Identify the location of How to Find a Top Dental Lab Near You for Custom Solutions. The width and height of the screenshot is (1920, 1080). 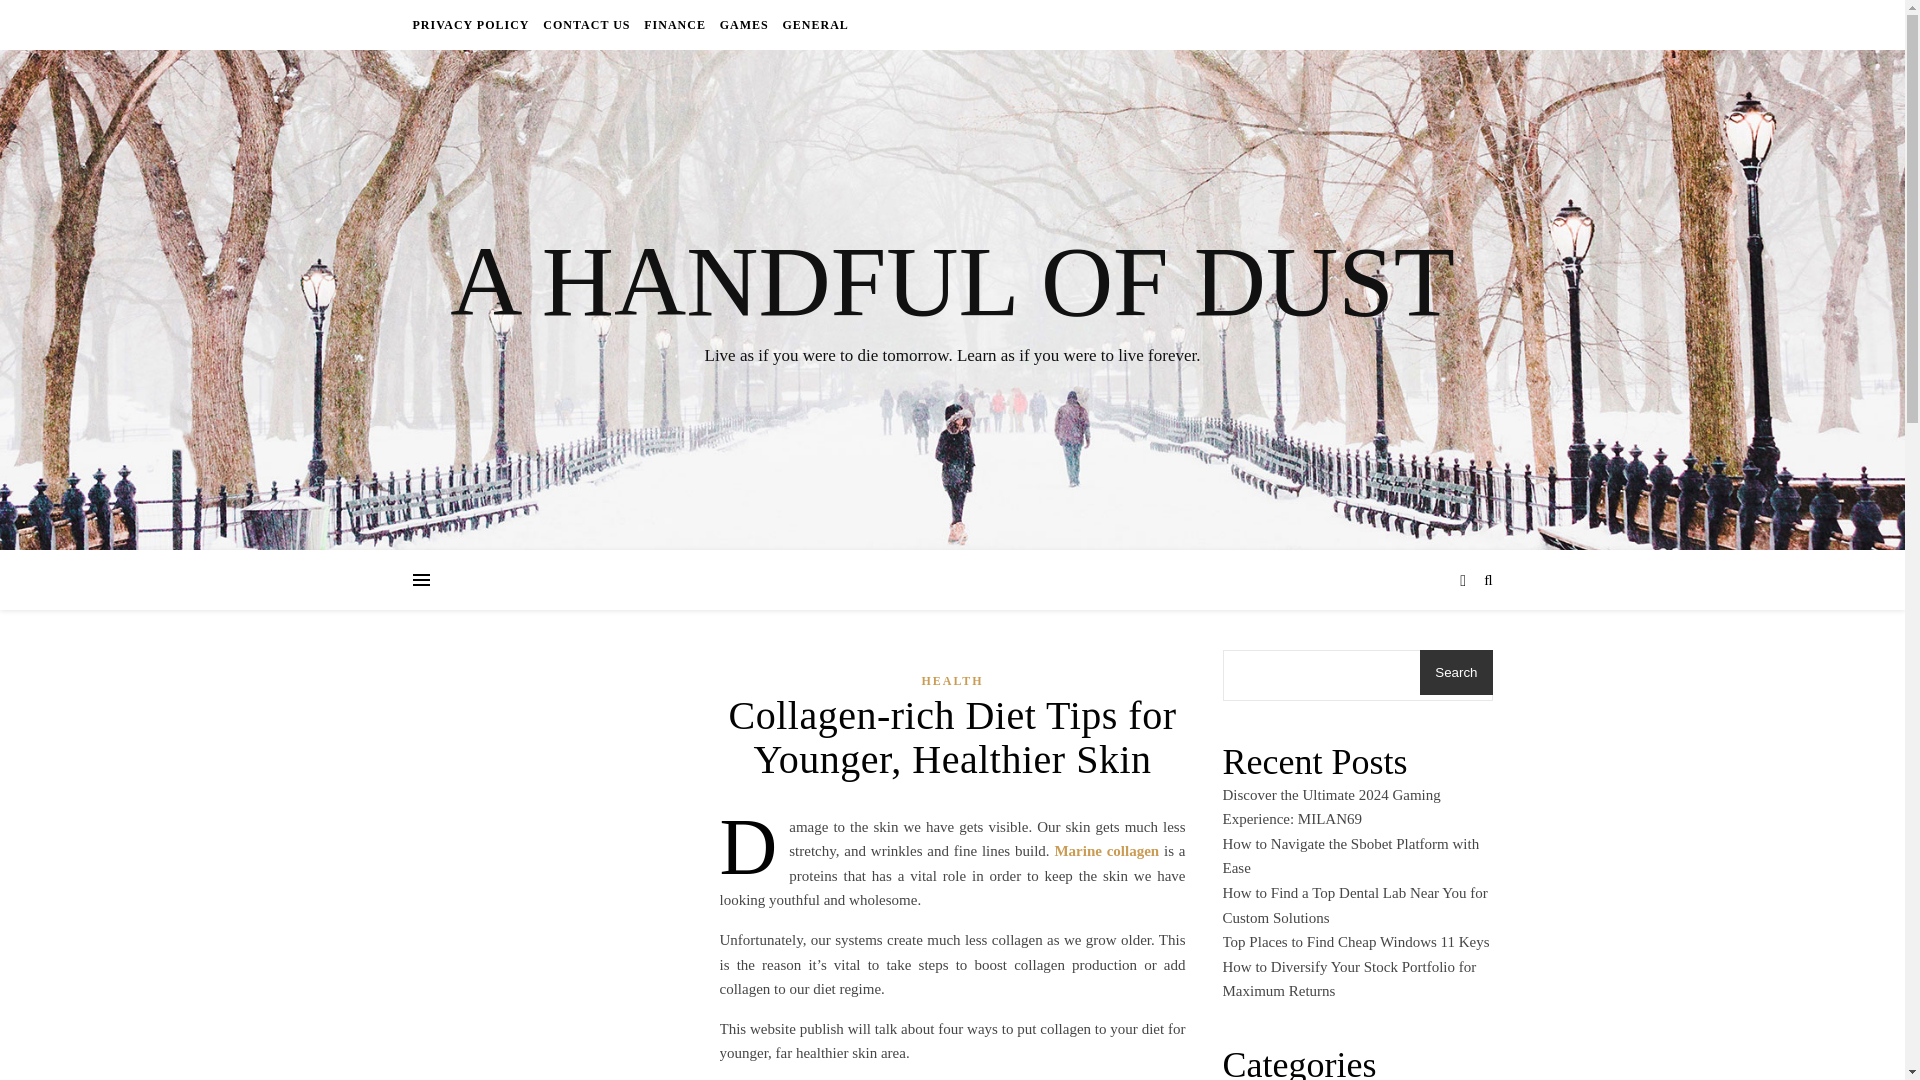
(1354, 904).